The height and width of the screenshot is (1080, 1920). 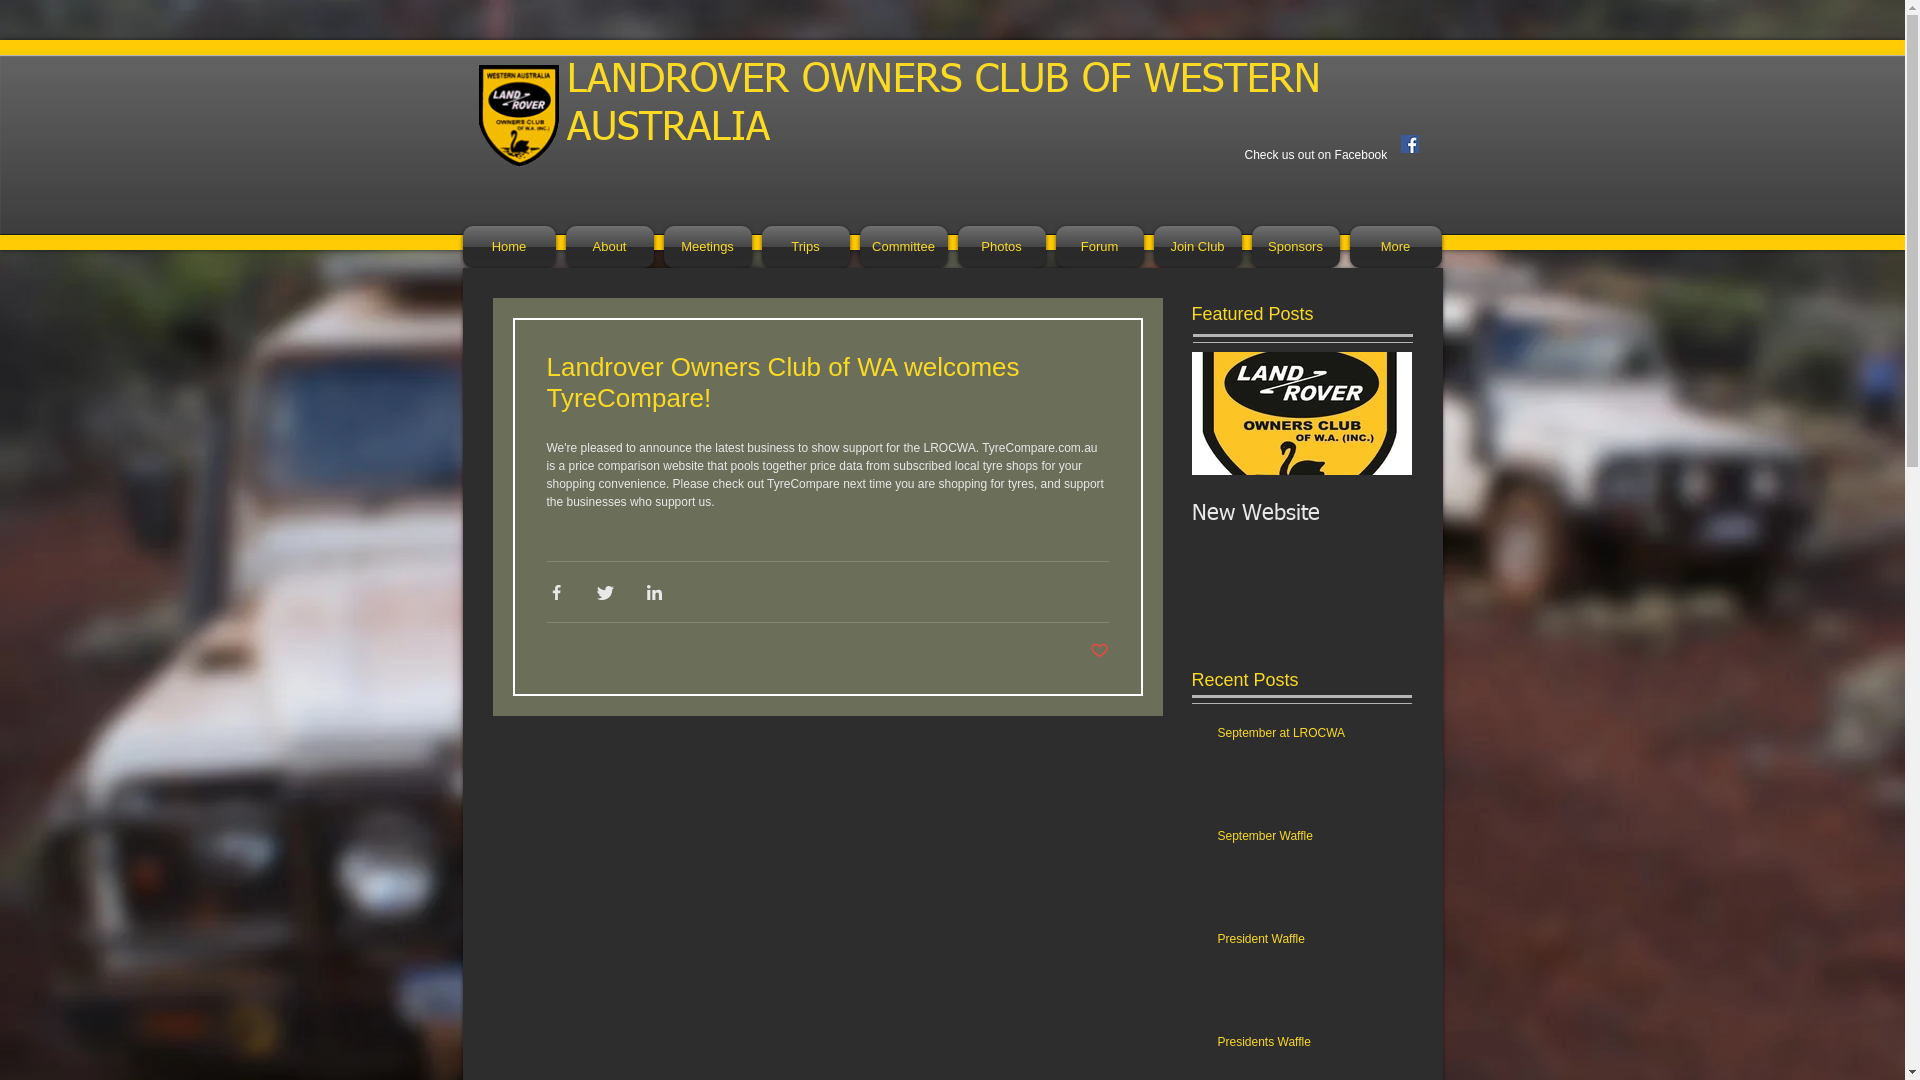 What do you see at coordinates (1099, 247) in the screenshot?
I see `Forum` at bounding box center [1099, 247].